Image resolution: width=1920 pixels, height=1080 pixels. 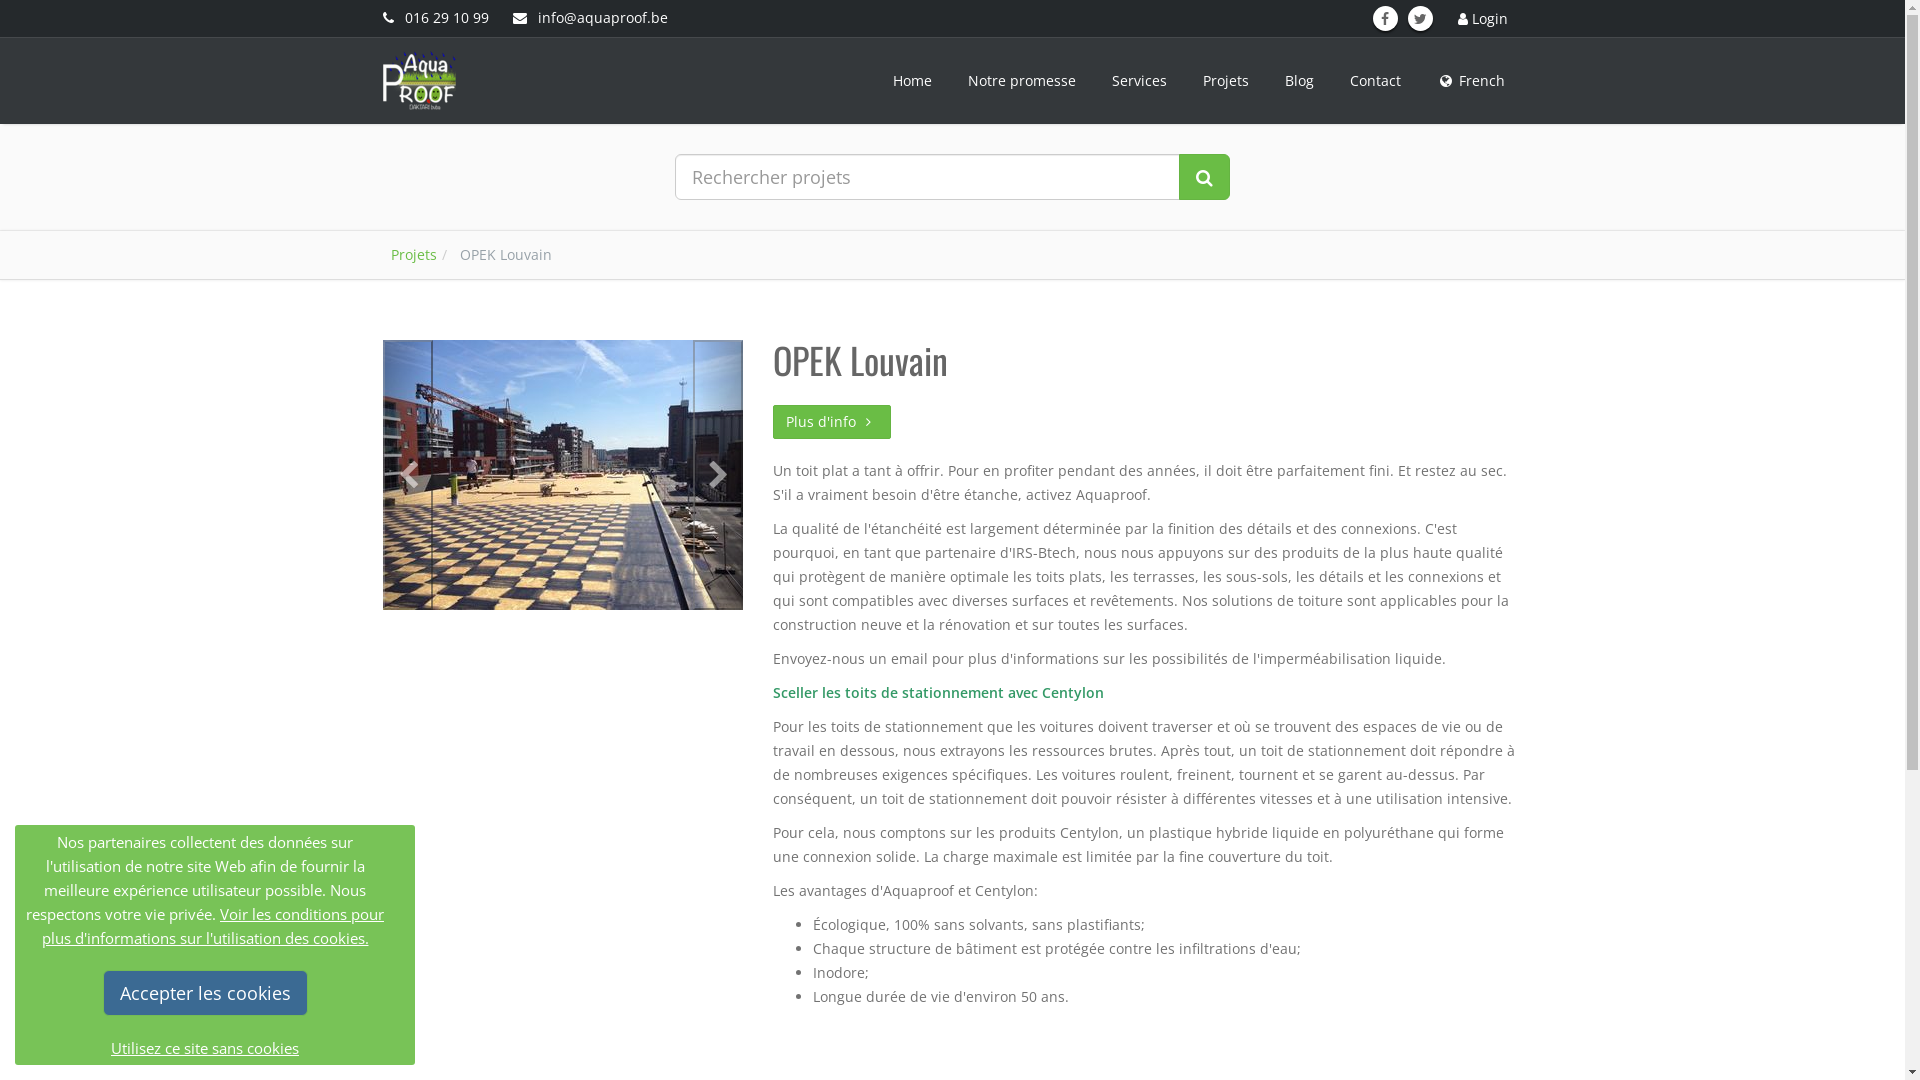 What do you see at coordinates (1140, 81) in the screenshot?
I see `Services` at bounding box center [1140, 81].